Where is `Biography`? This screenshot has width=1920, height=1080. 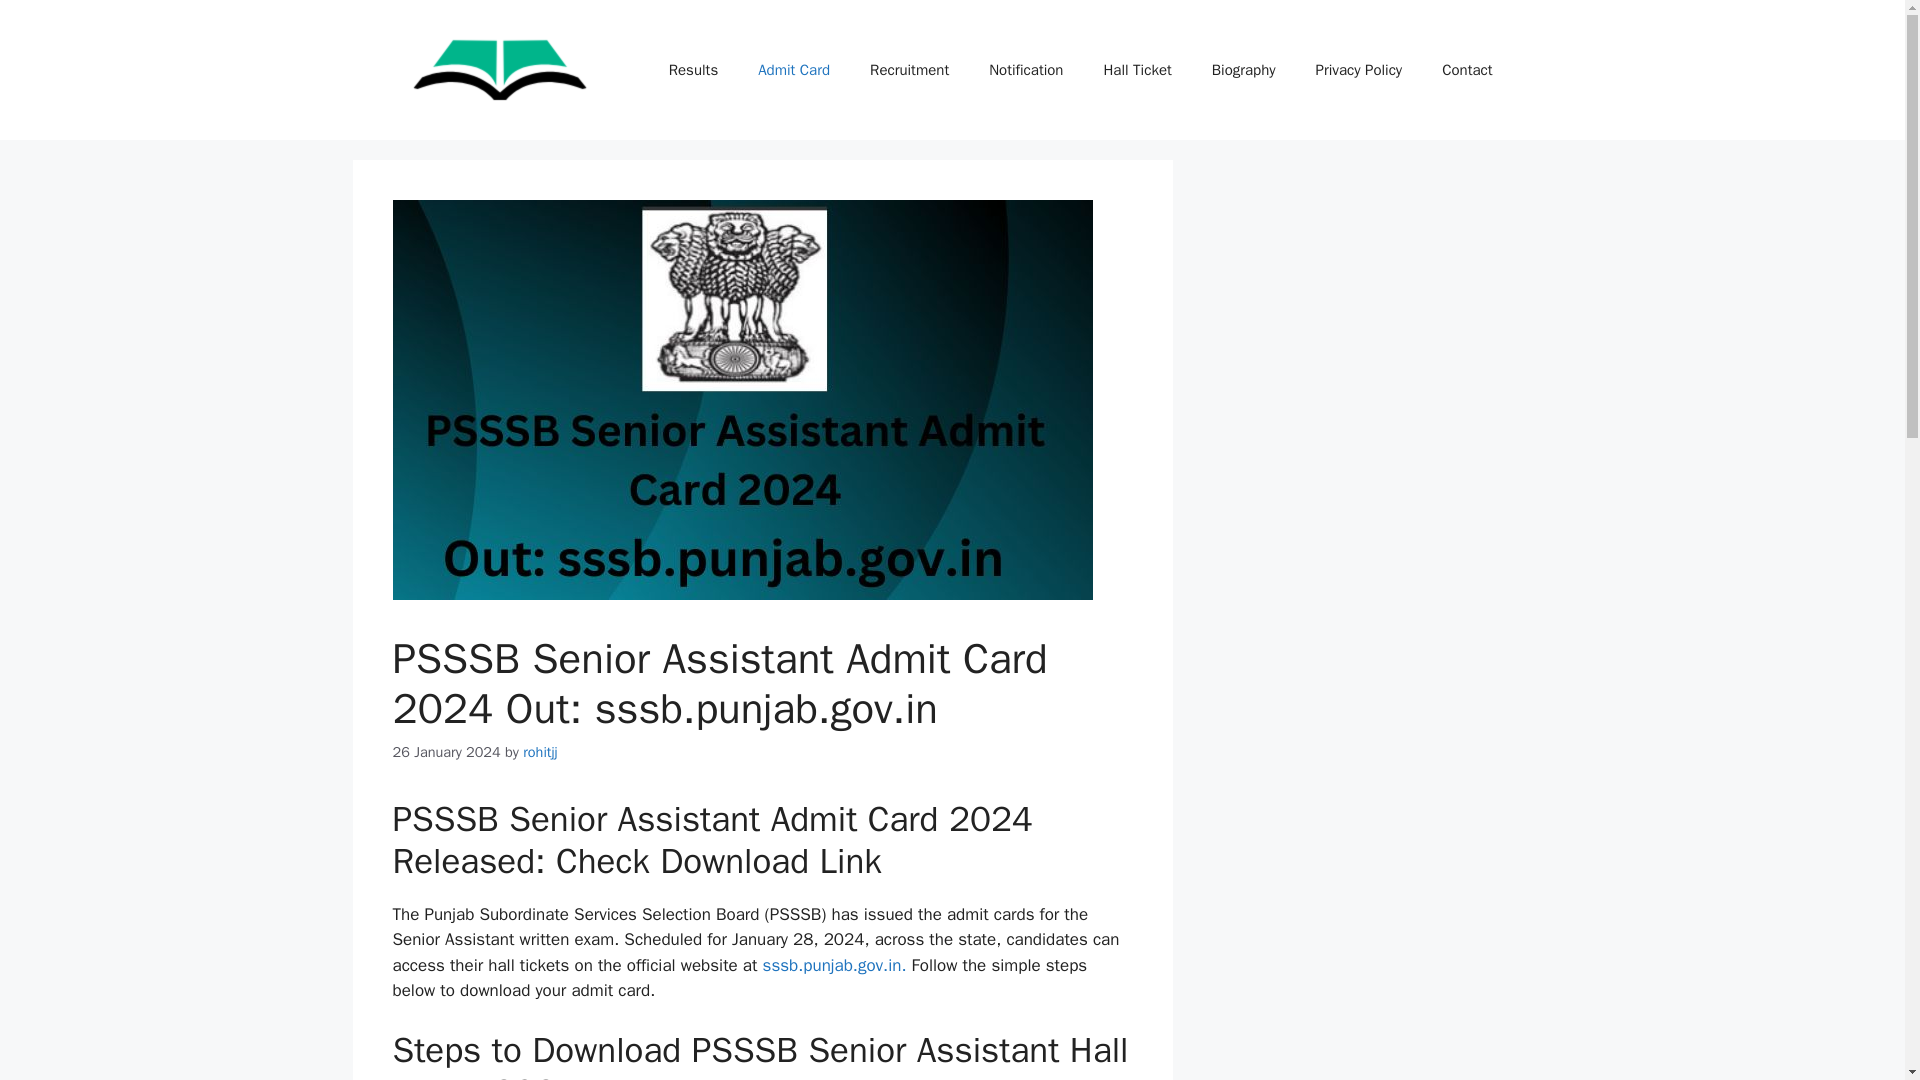 Biography is located at coordinates (1244, 70).